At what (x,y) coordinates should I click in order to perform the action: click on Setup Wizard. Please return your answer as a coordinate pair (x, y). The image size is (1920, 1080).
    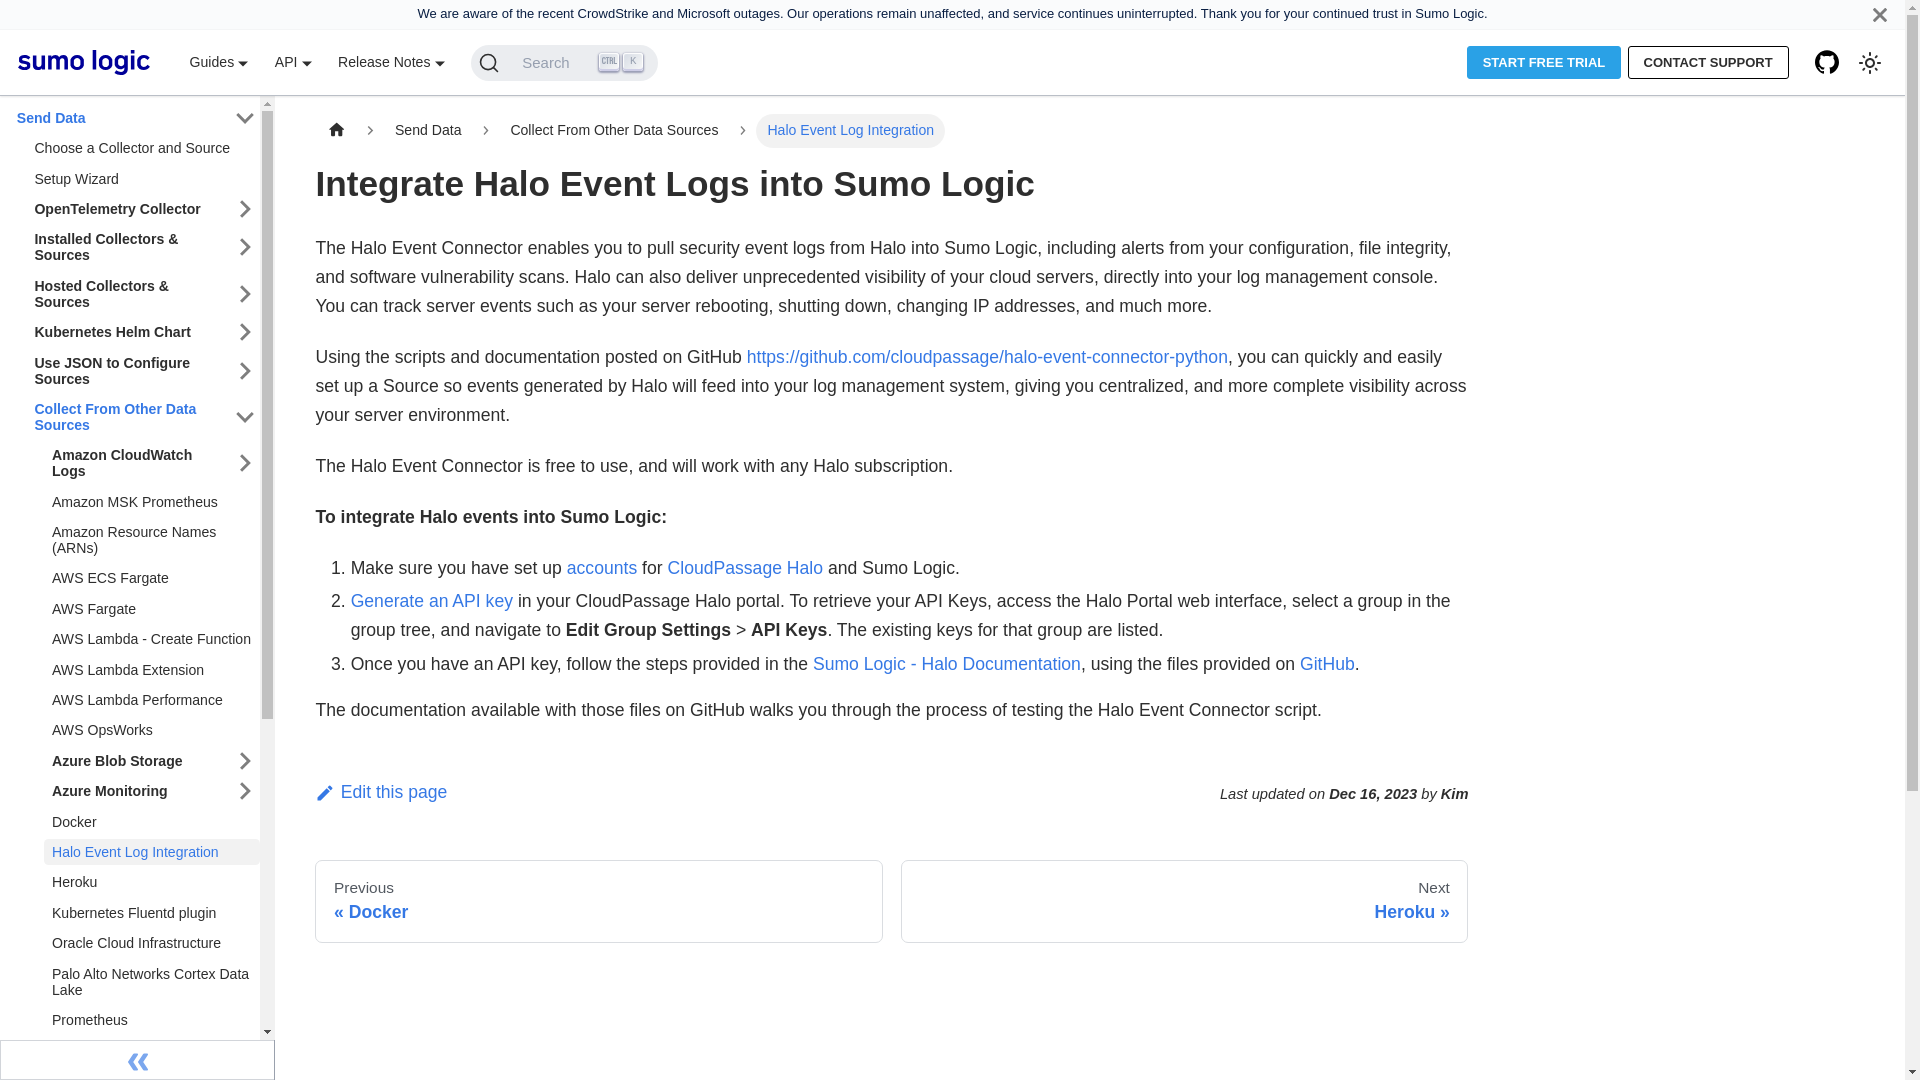
    Looking at the image, I should click on (142, 179).